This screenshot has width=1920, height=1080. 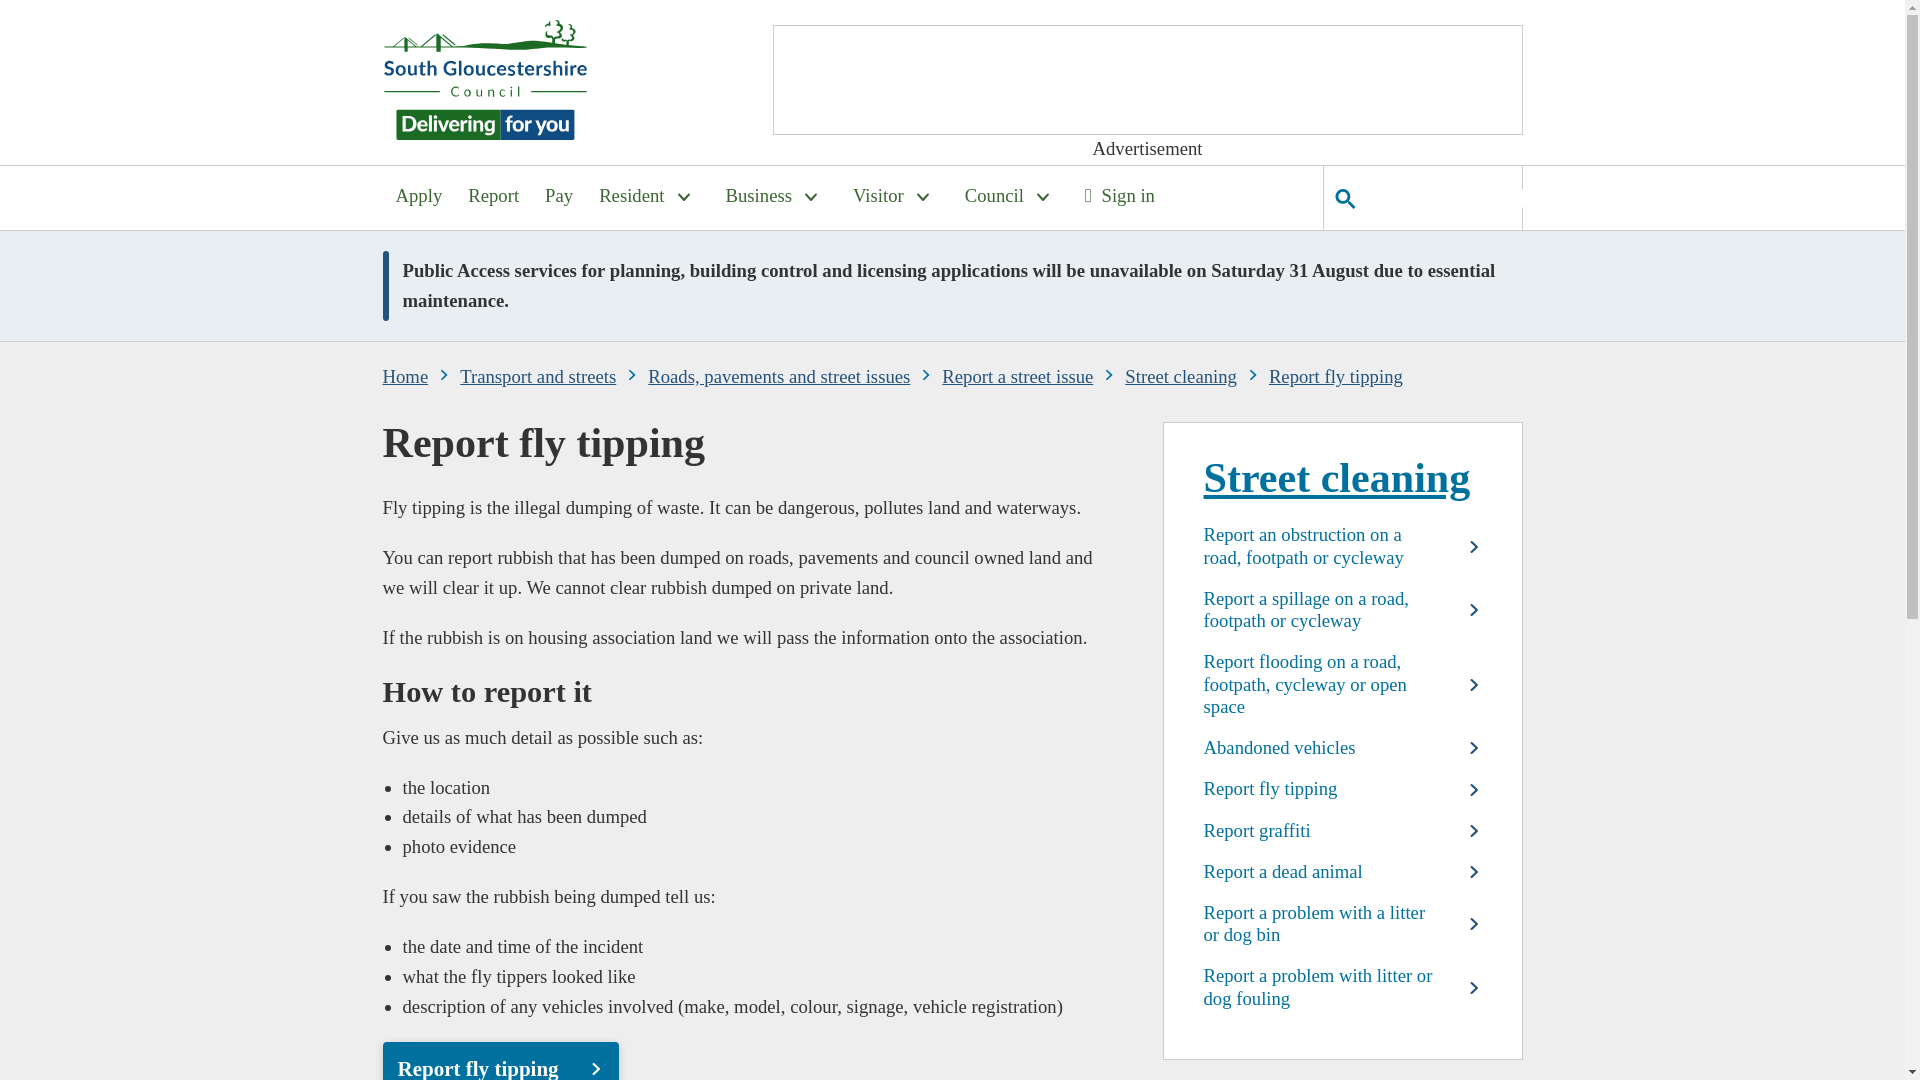 I want to click on Apply, so click(x=418, y=198).